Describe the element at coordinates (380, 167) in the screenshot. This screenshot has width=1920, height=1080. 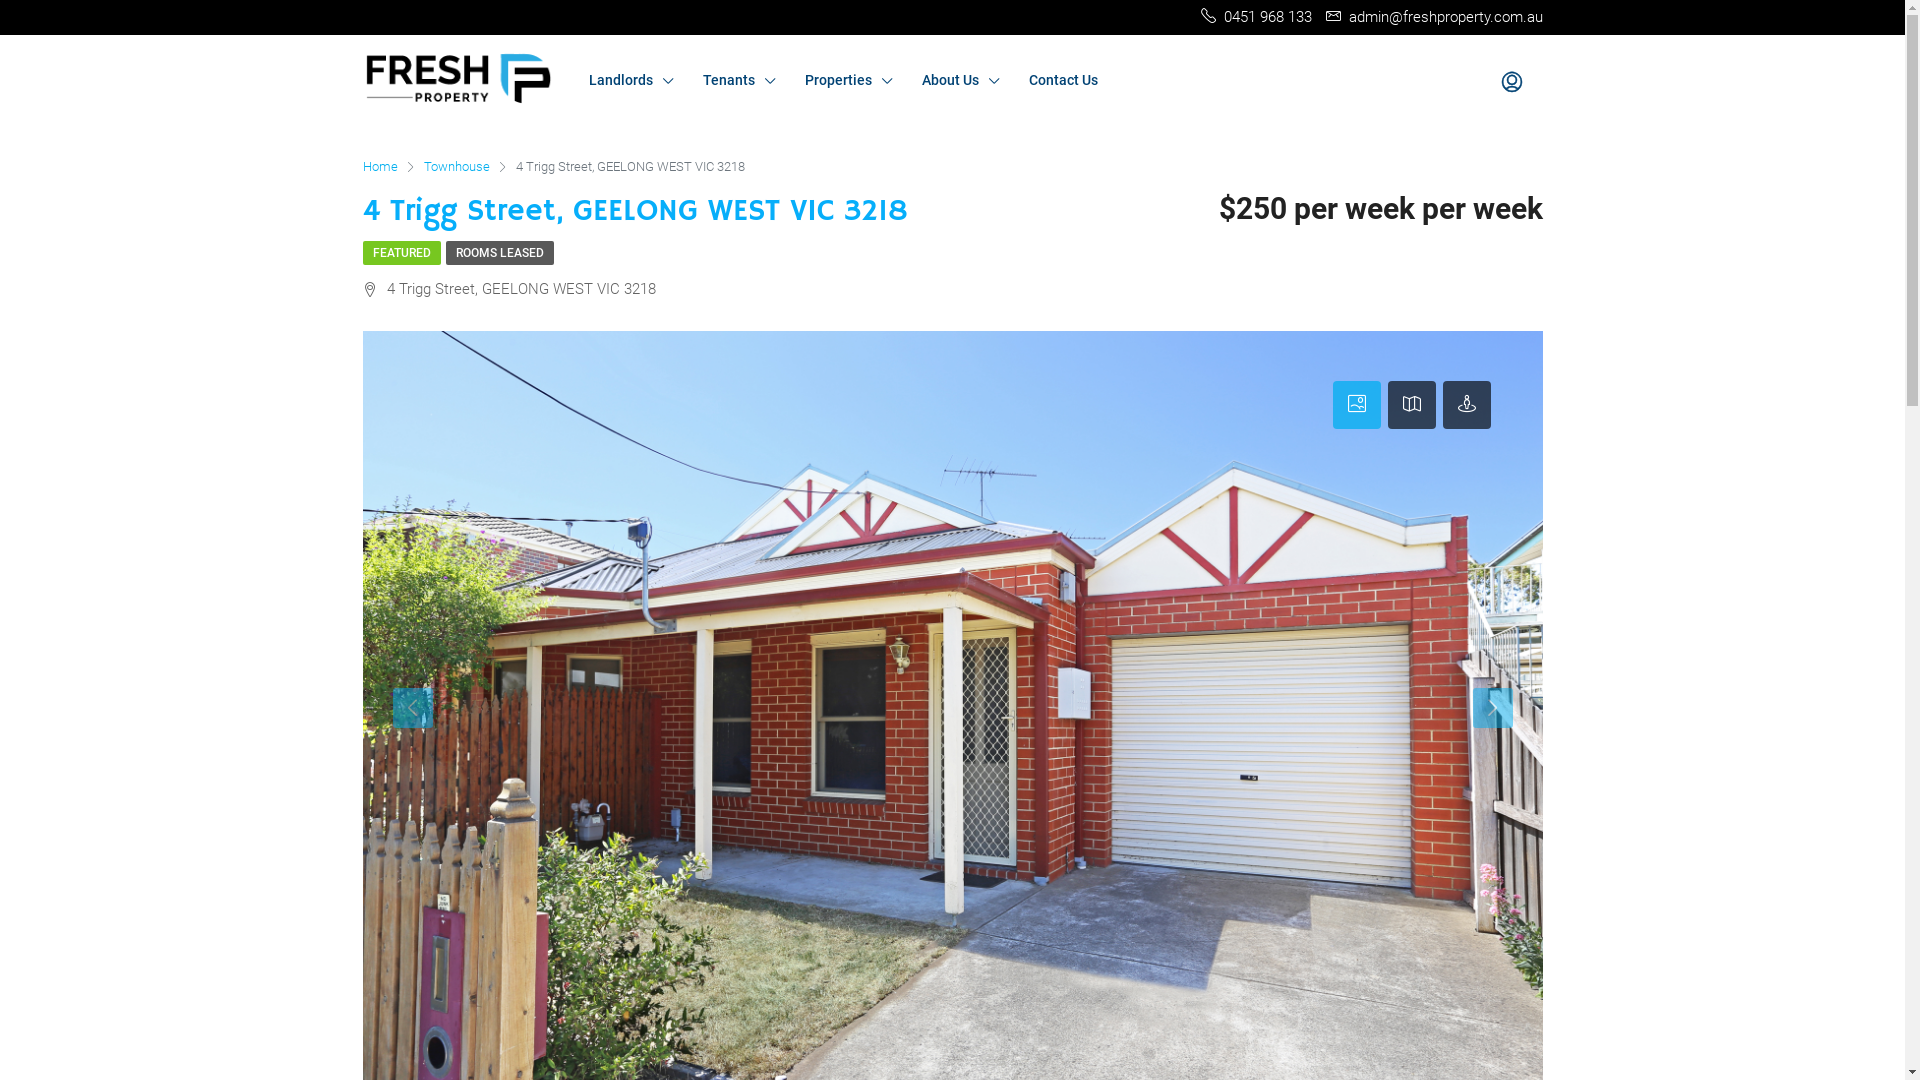
I see `Home` at that location.